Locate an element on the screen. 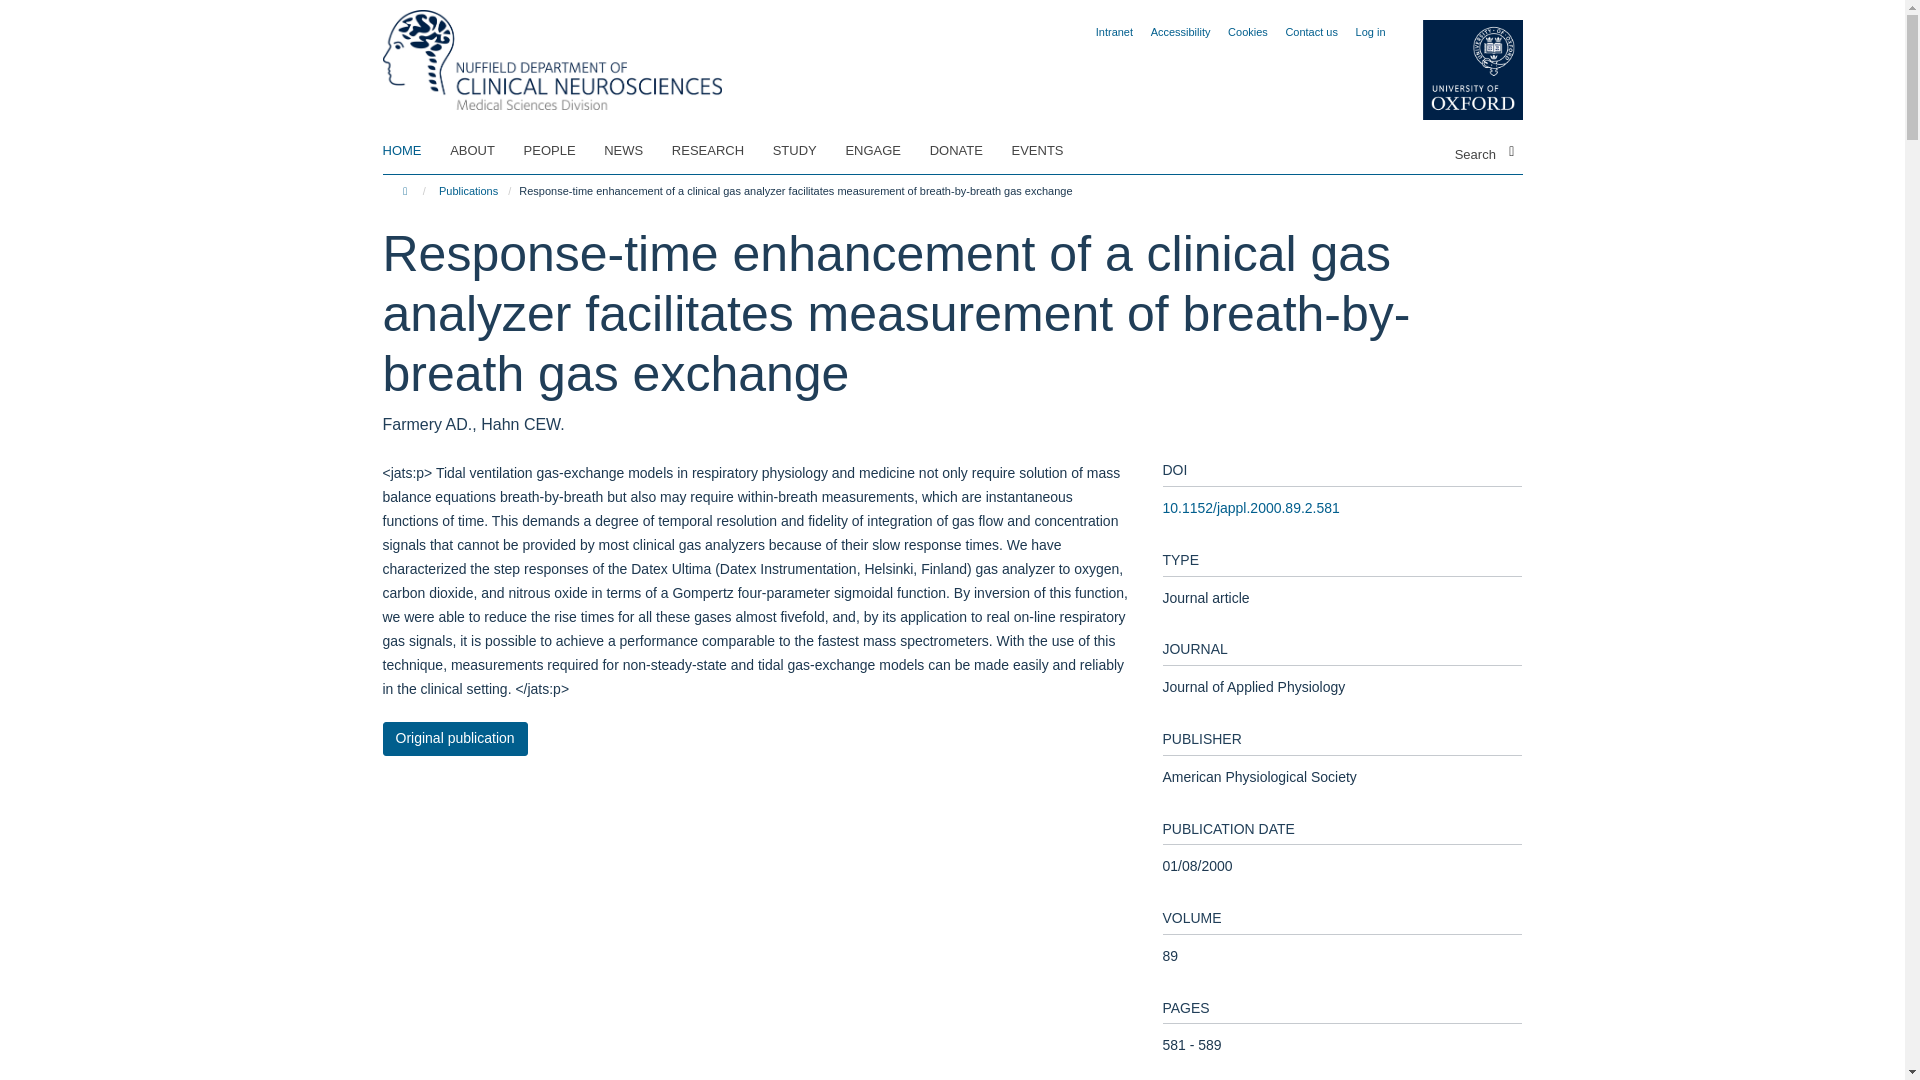 The image size is (1920, 1080). ABOUT is located at coordinates (484, 151).